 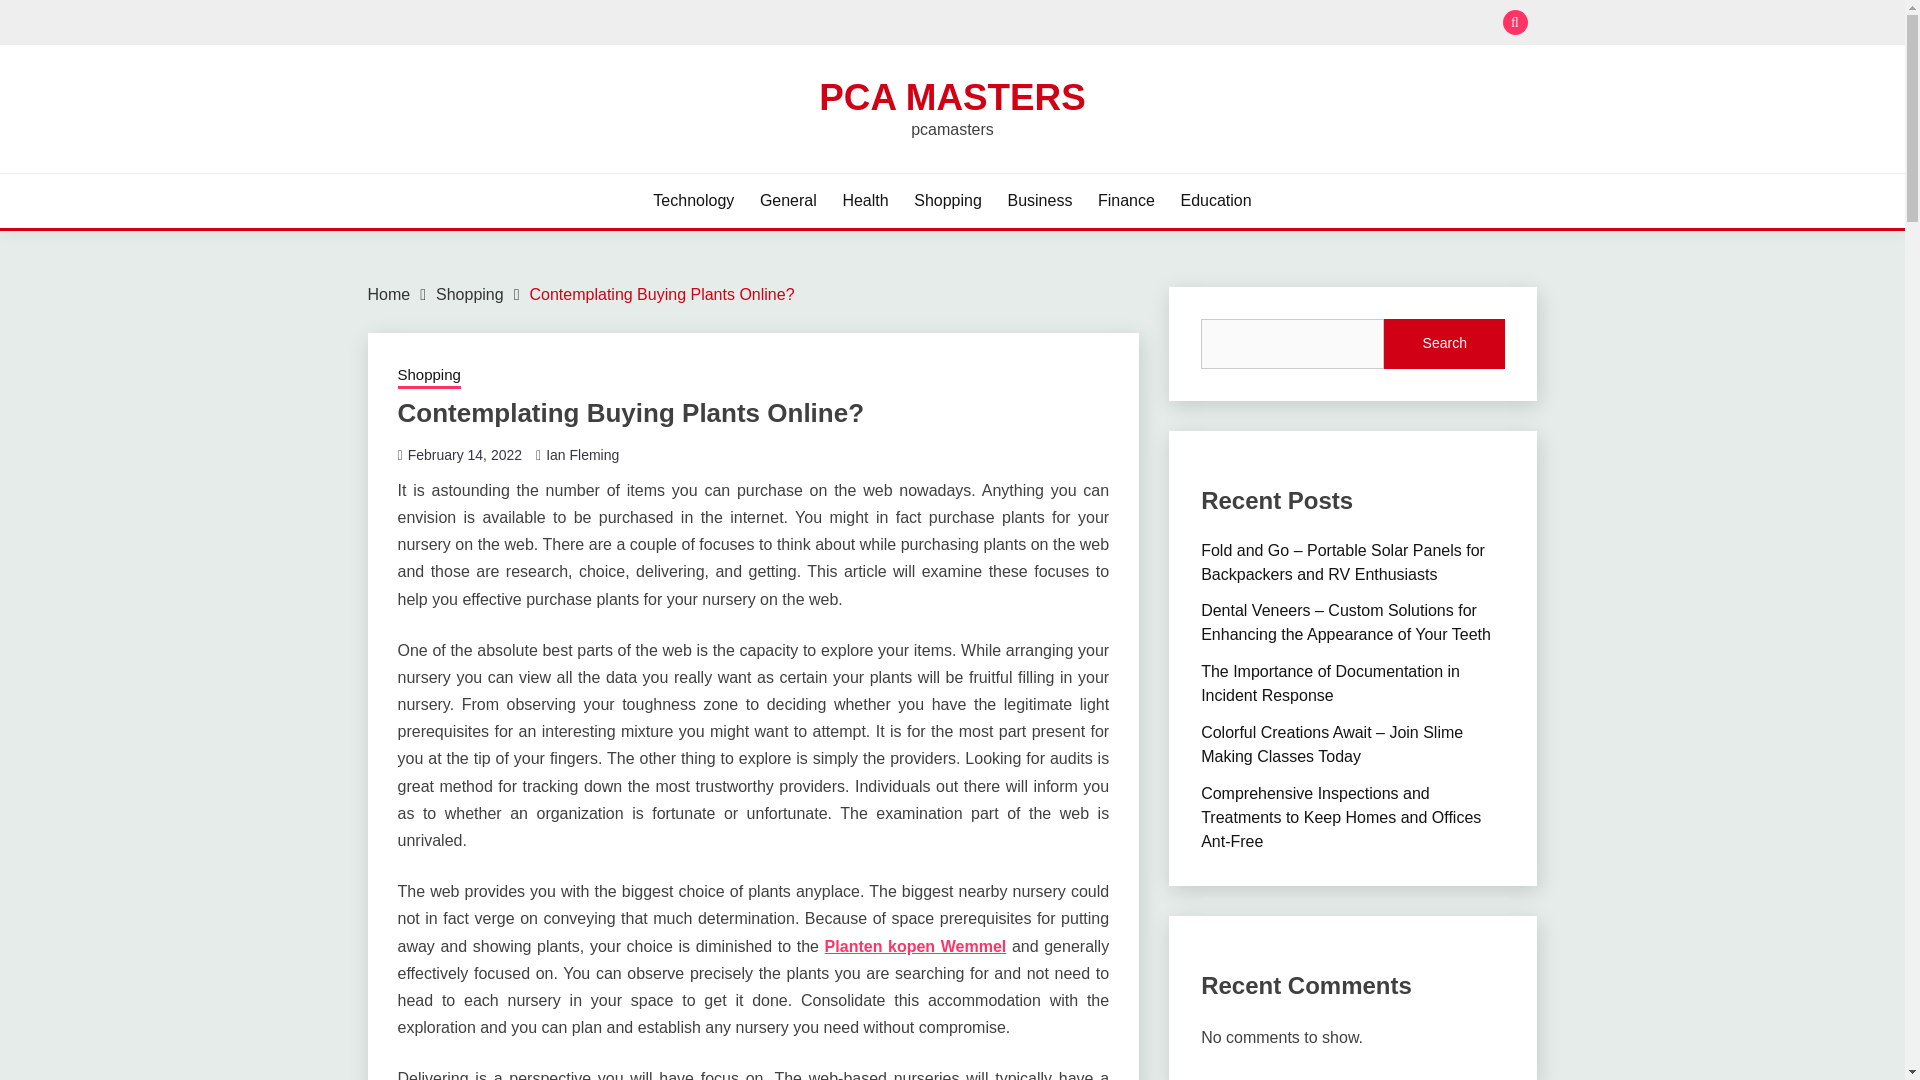 What do you see at coordinates (864, 200) in the screenshot?
I see `Health` at bounding box center [864, 200].